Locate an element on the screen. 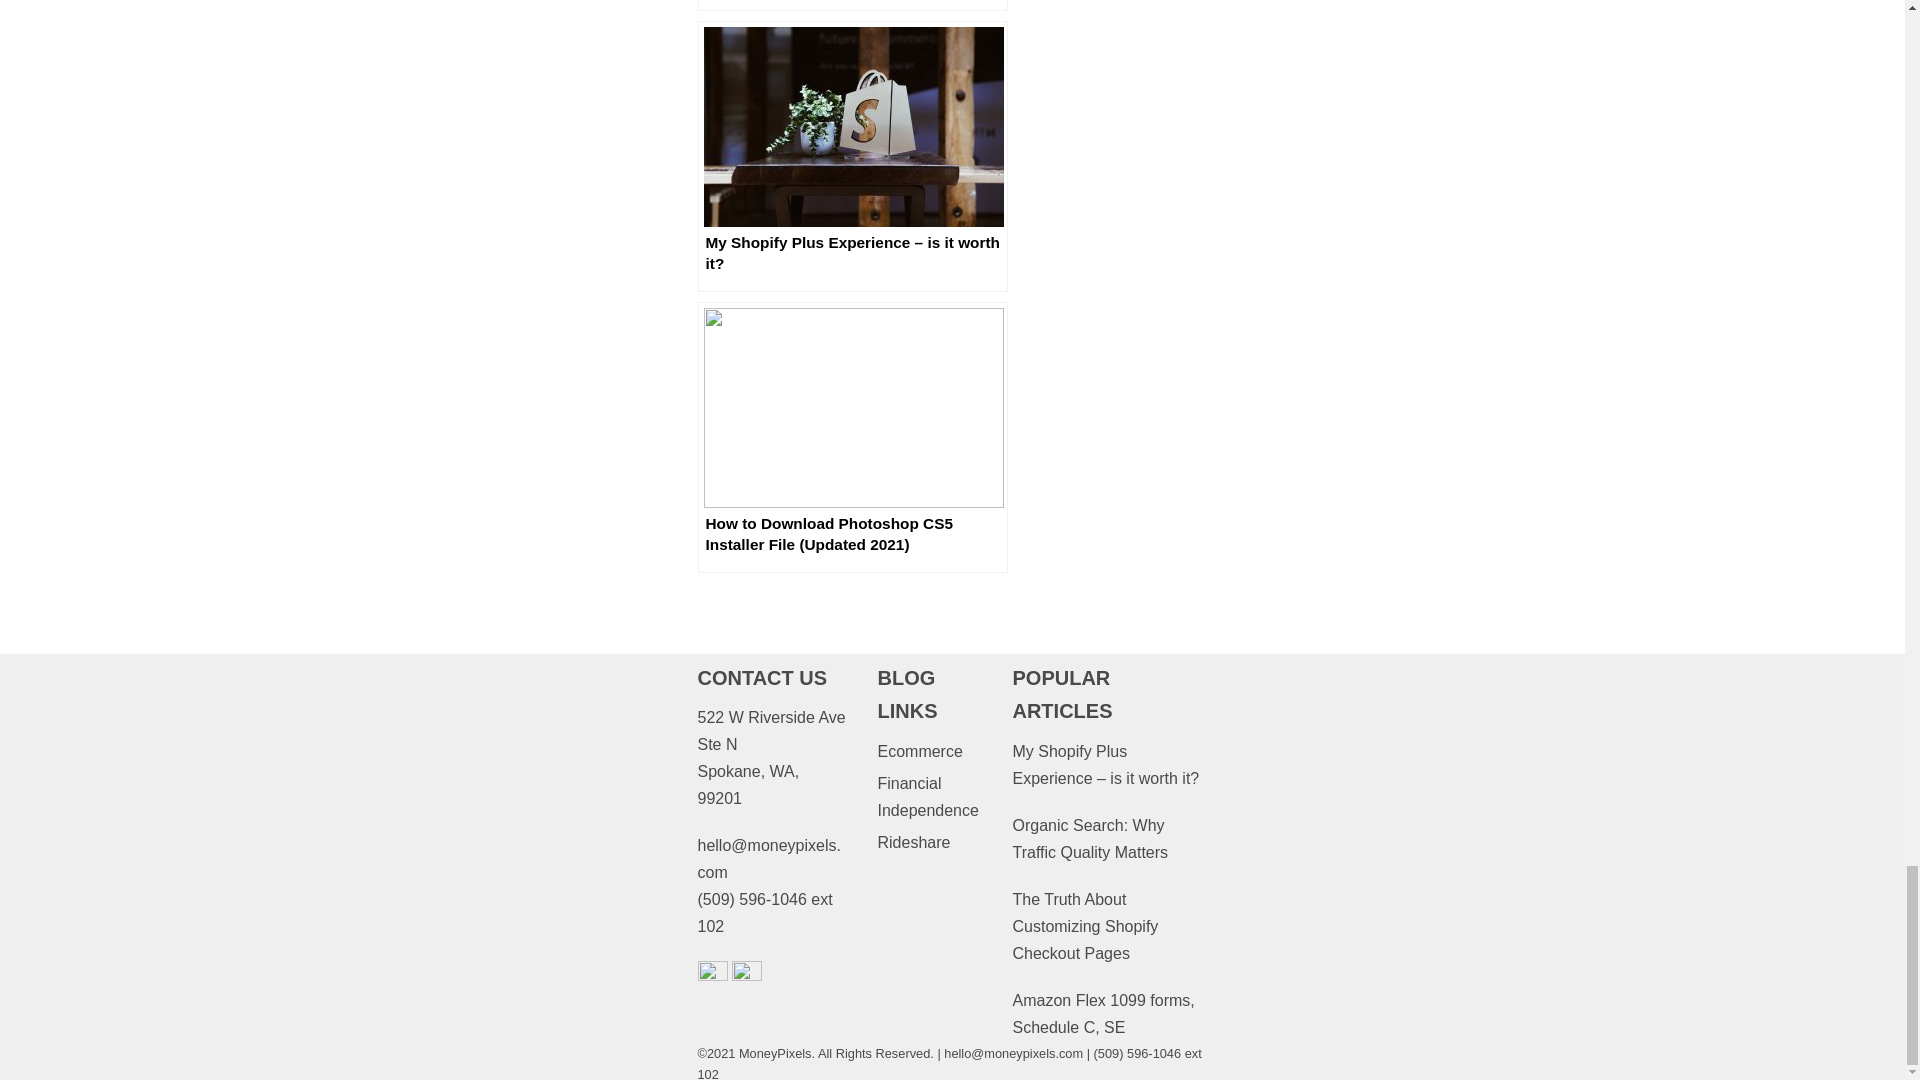 Image resolution: width=1920 pixels, height=1080 pixels. The Truth About Customizing Shopify Checkout Pages is located at coordinates (1084, 926).